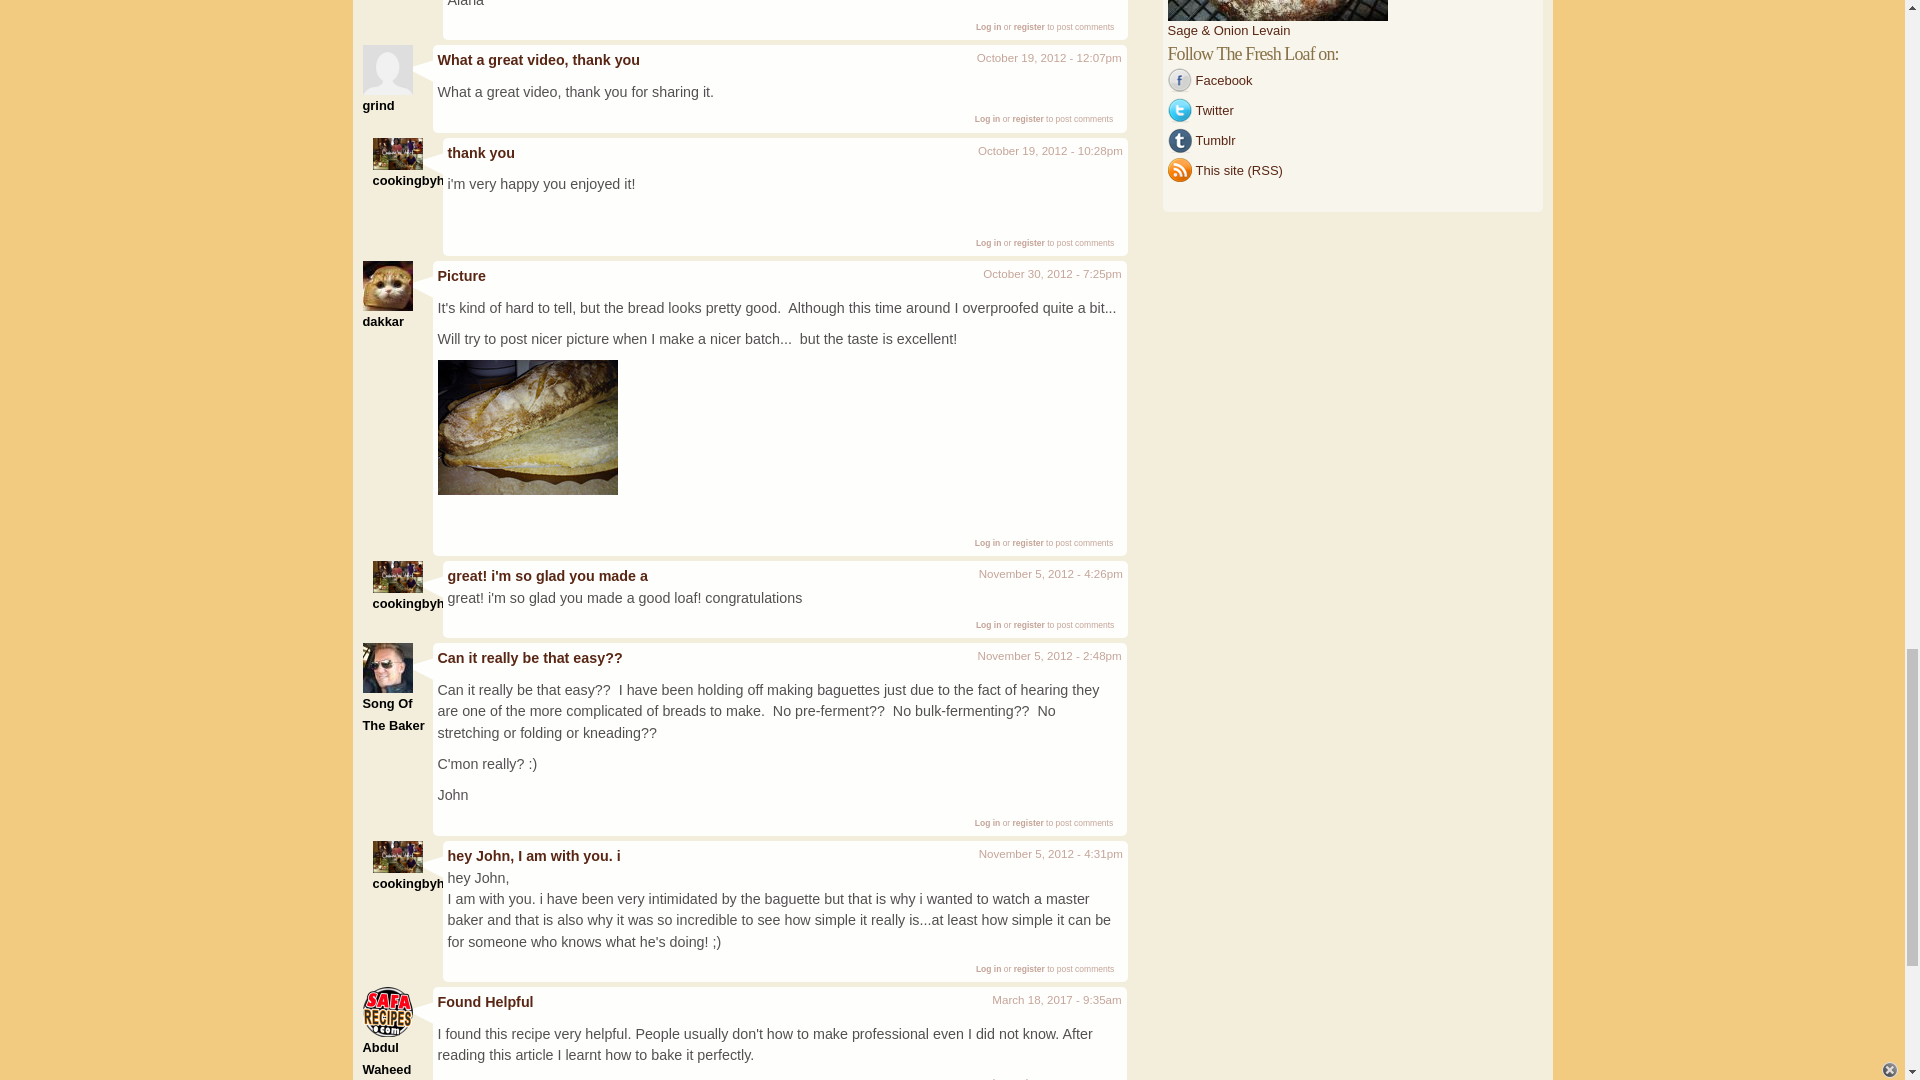 Image resolution: width=1920 pixels, height=1080 pixels. What do you see at coordinates (387, 70) in the screenshot?
I see `grind's picture` at bounding box center [387, 70].